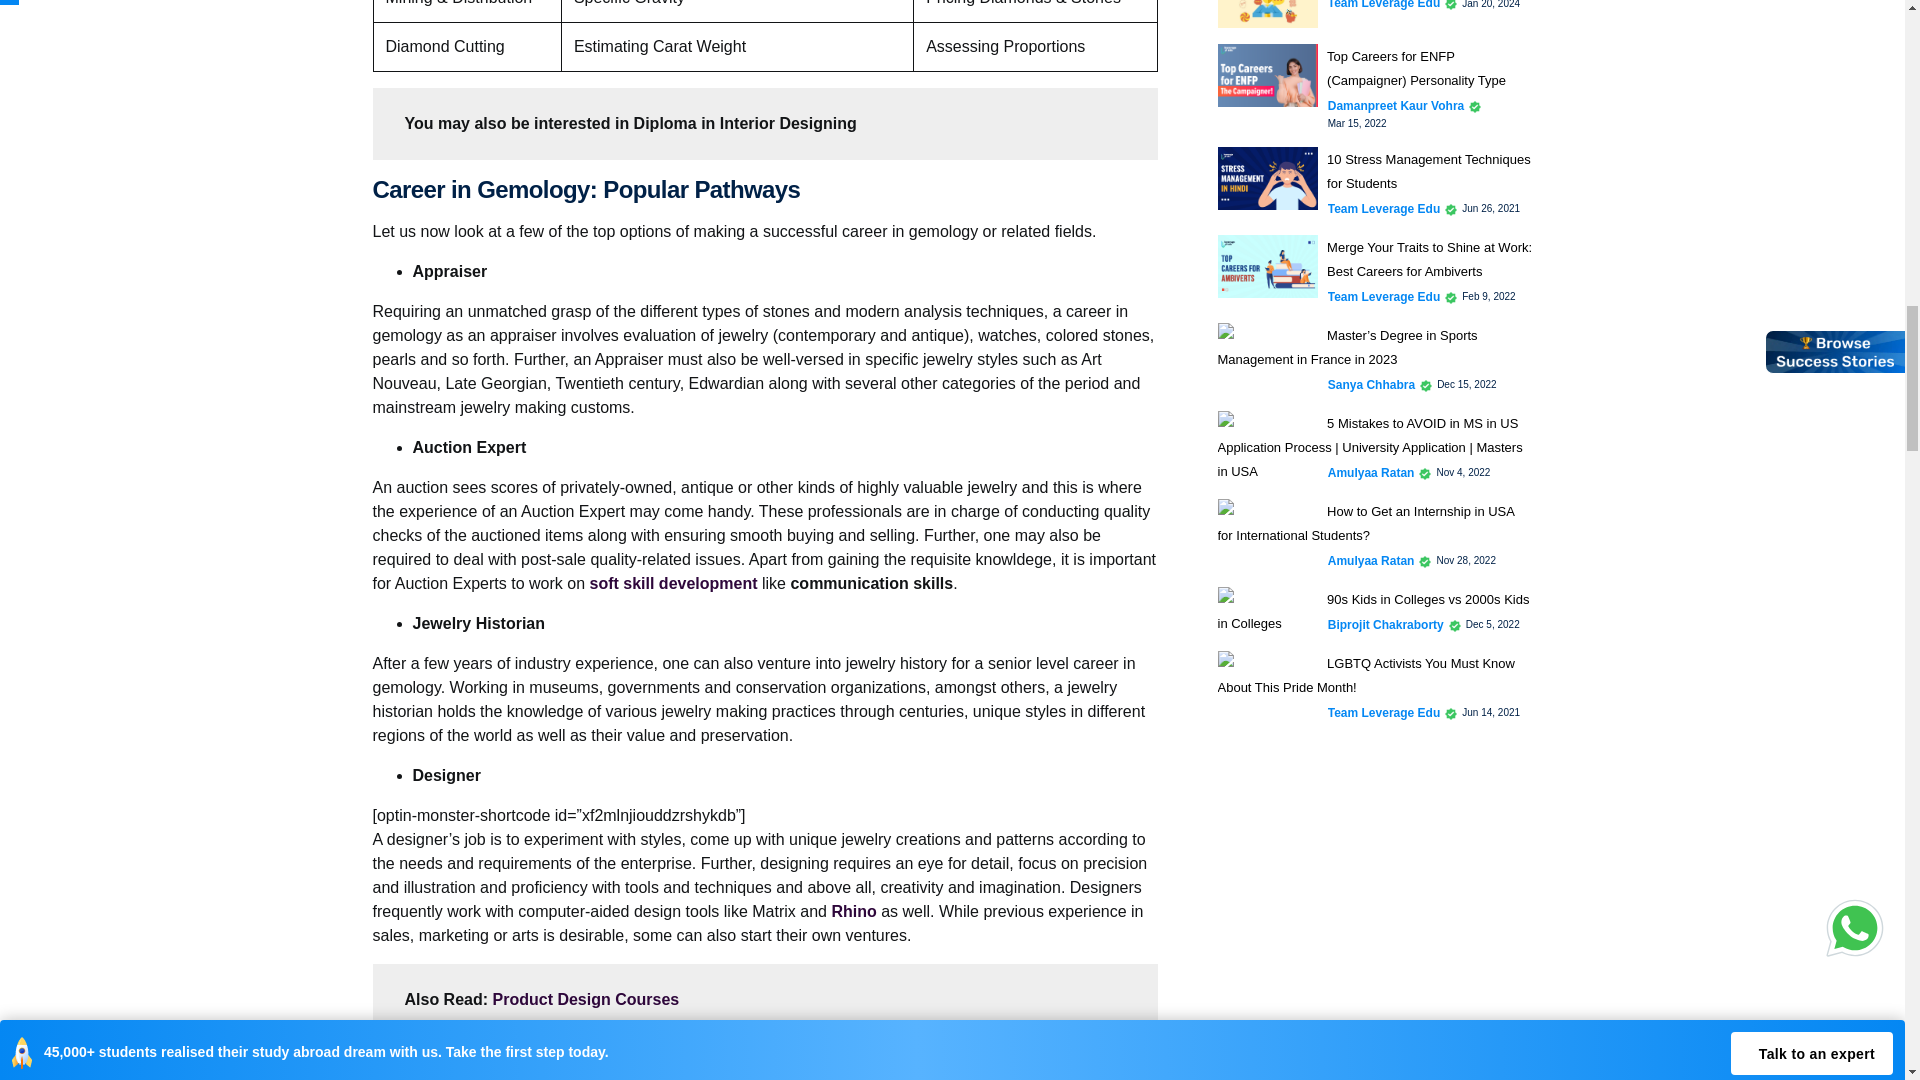 This screenshot has height=1080, width=1920. I want to click on View all posts by Team Leverage Edu, so click(1384, 6).